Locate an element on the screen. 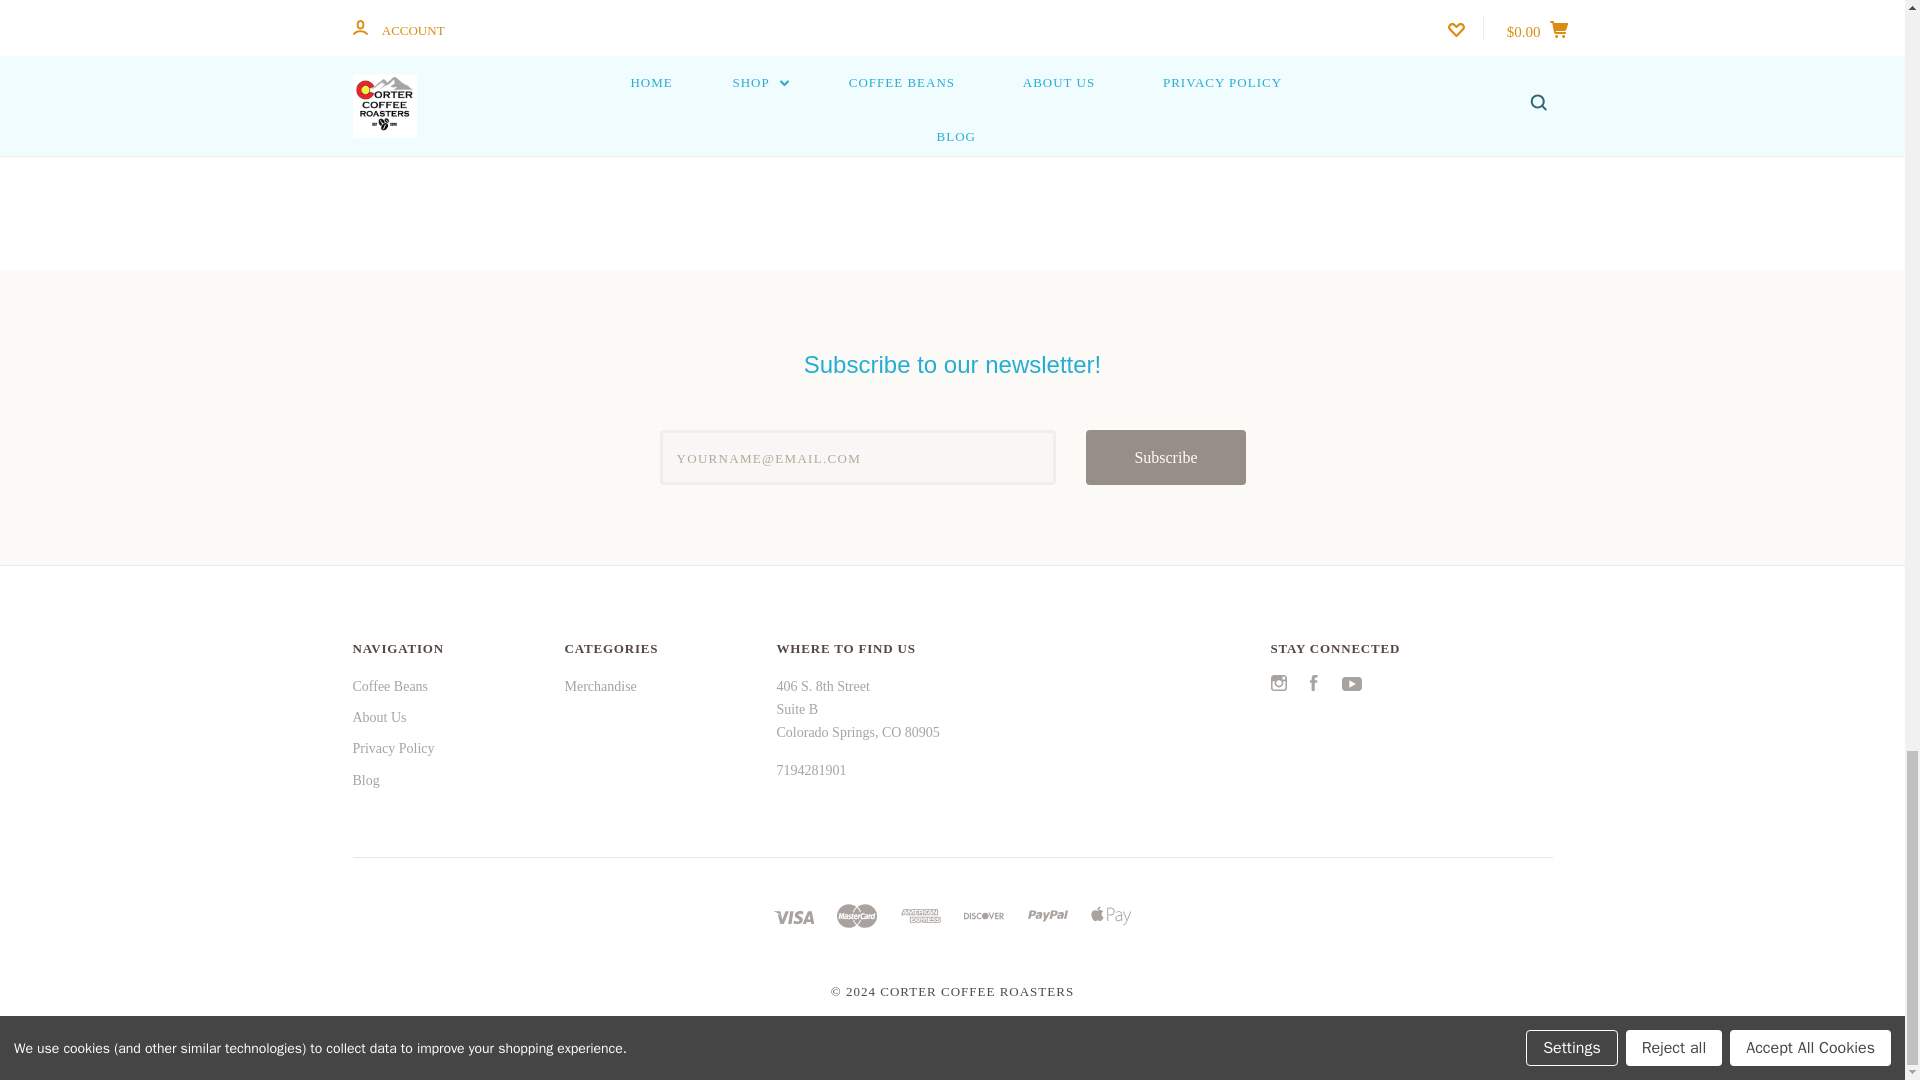 The width and height of the screenshot is (1920, 1080). Privacy Policy is located at coordinates (392, 748).